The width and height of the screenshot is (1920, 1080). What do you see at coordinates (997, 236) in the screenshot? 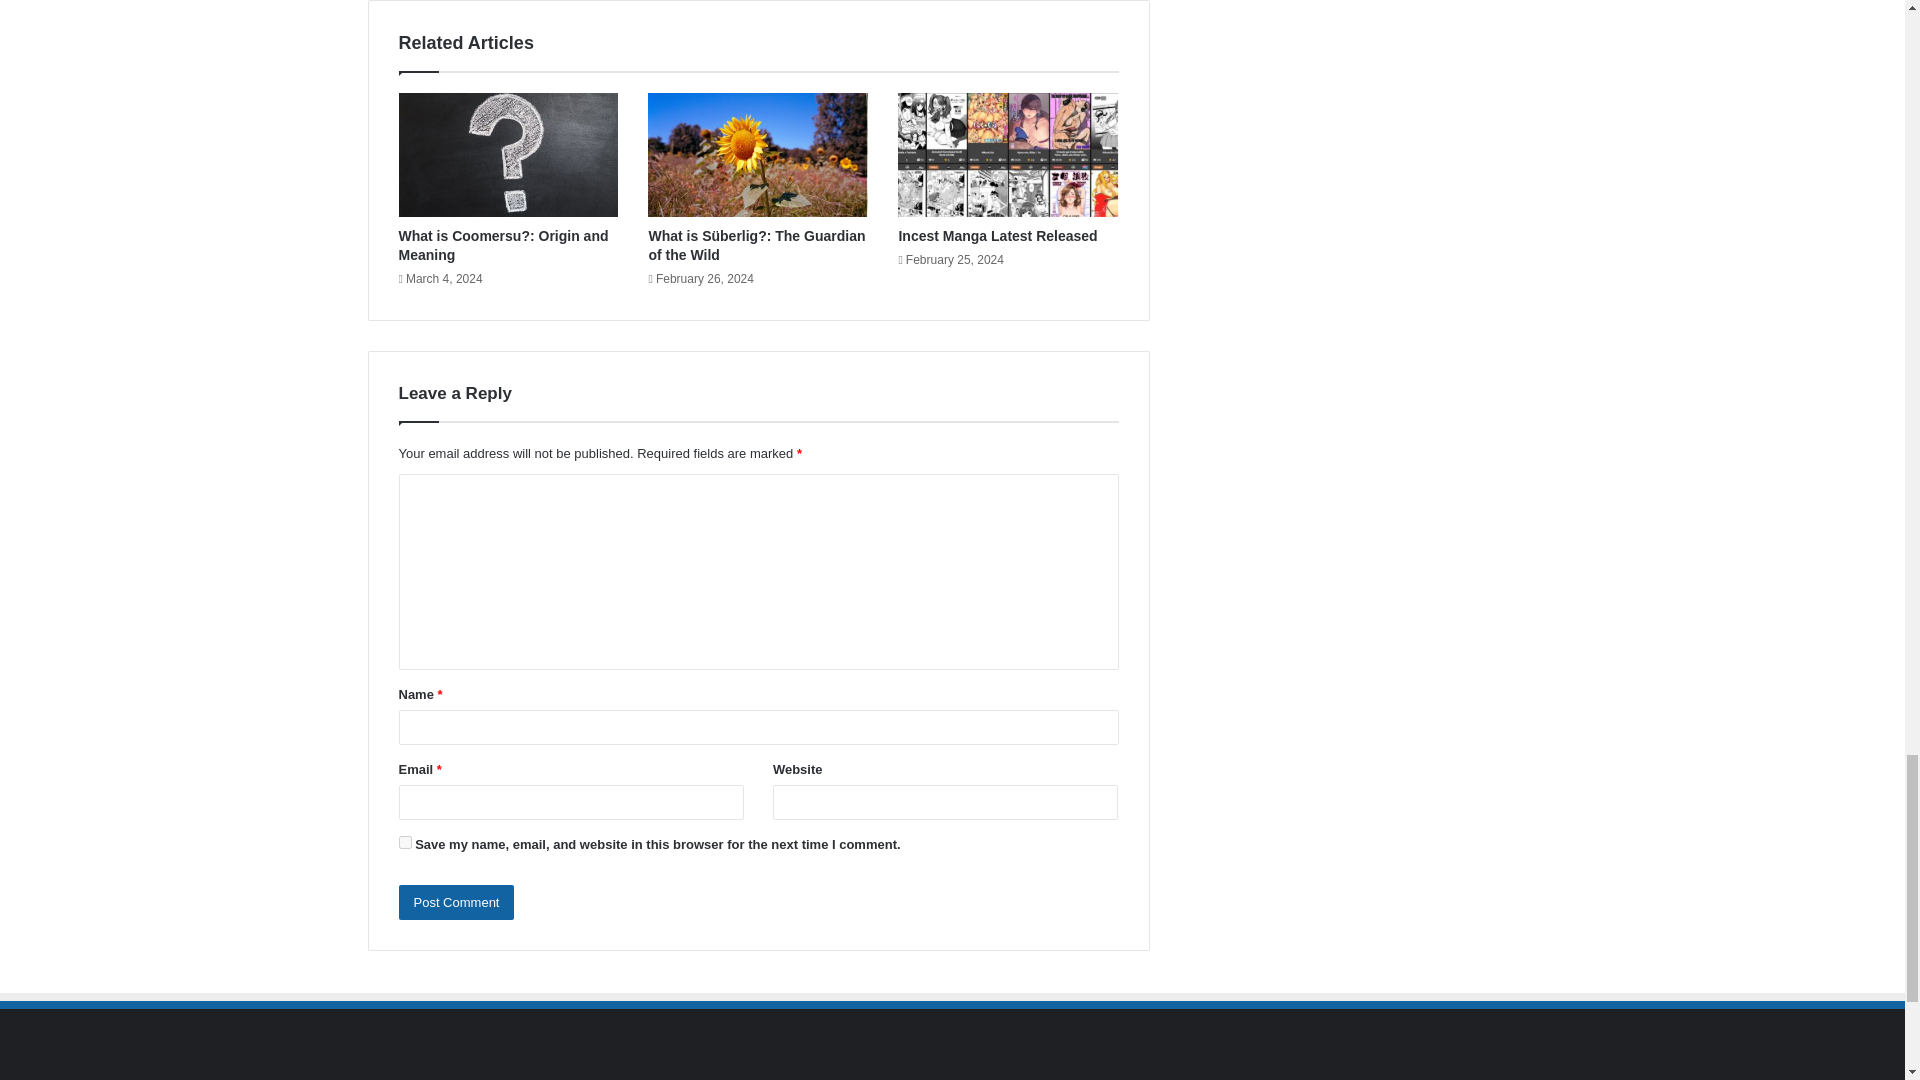
I see `Incest Manga Latest Released` at bounding box center [997, 236].